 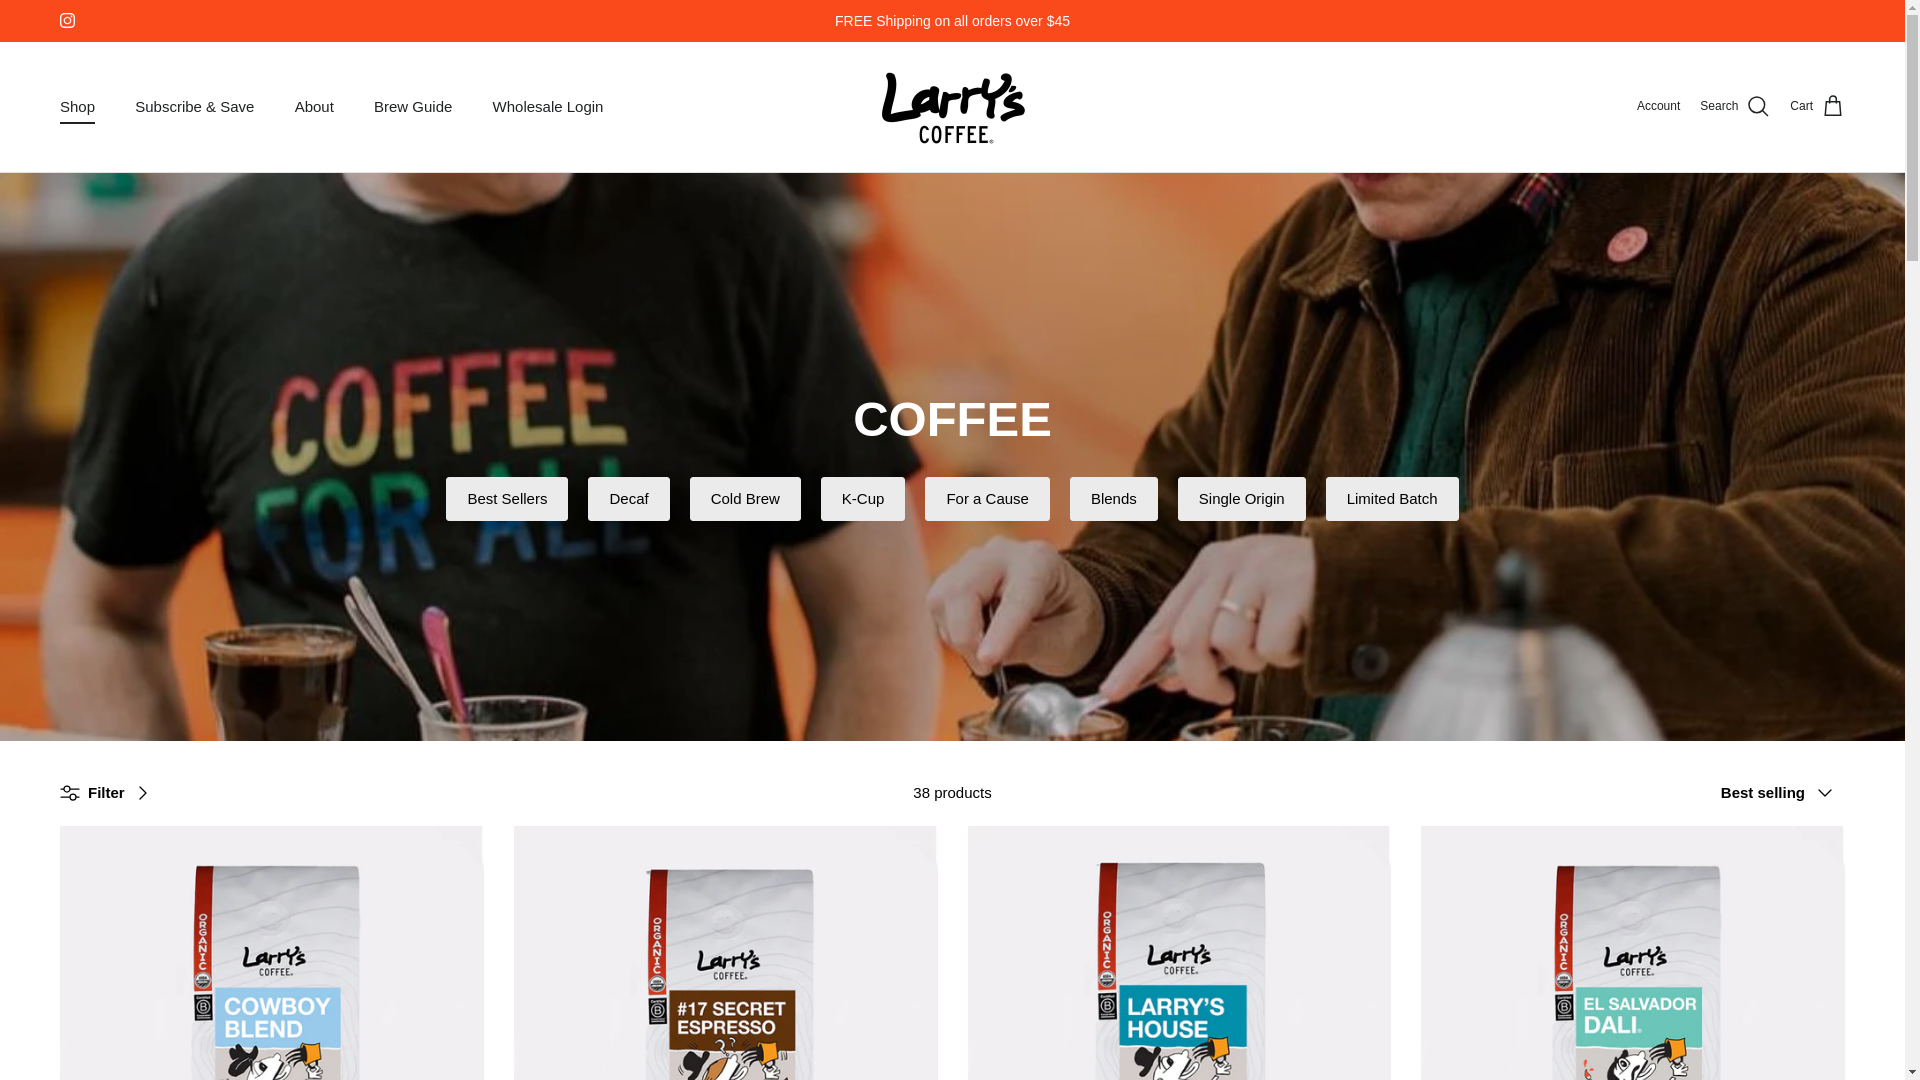 I want to click on Brew Guide, so click(x=412, y=108).